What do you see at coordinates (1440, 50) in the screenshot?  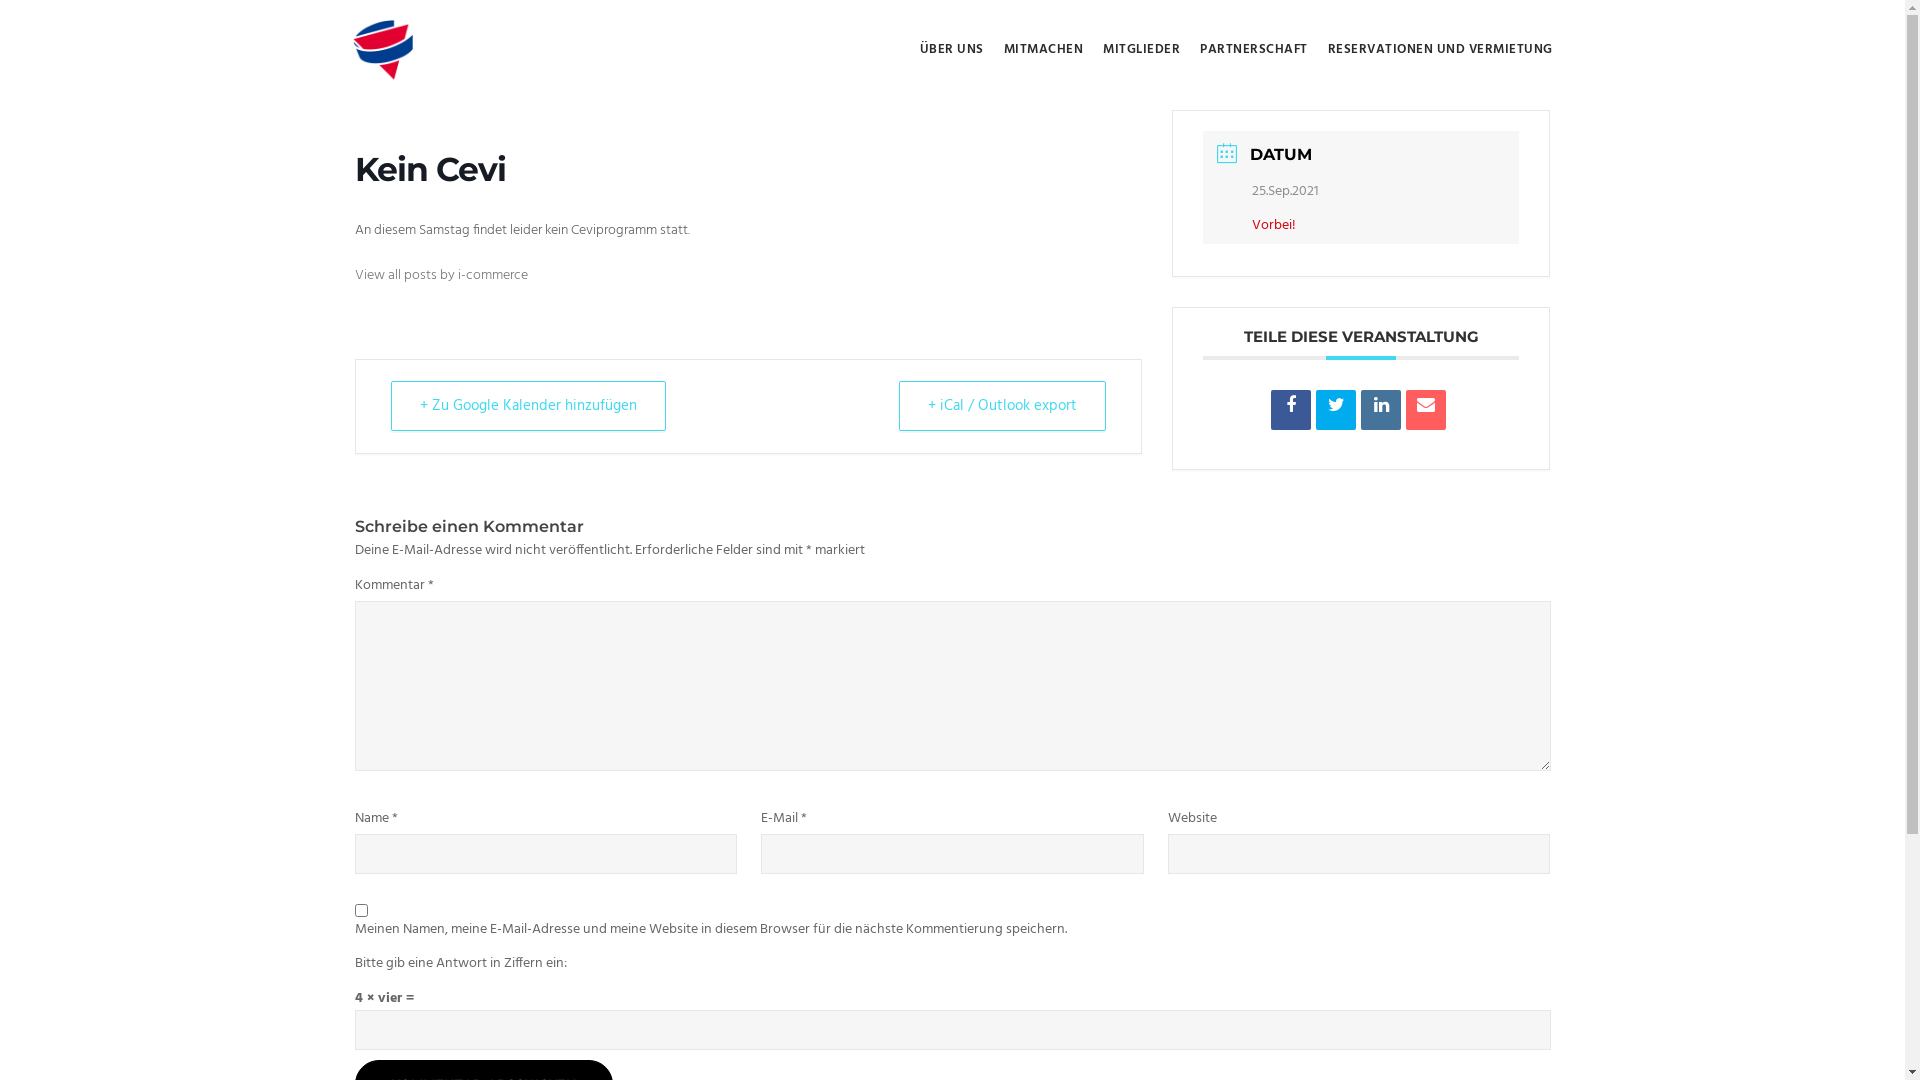 I see `RESERVATIONEN UND VERMIETUNG` at bounding box center [1440, 50].